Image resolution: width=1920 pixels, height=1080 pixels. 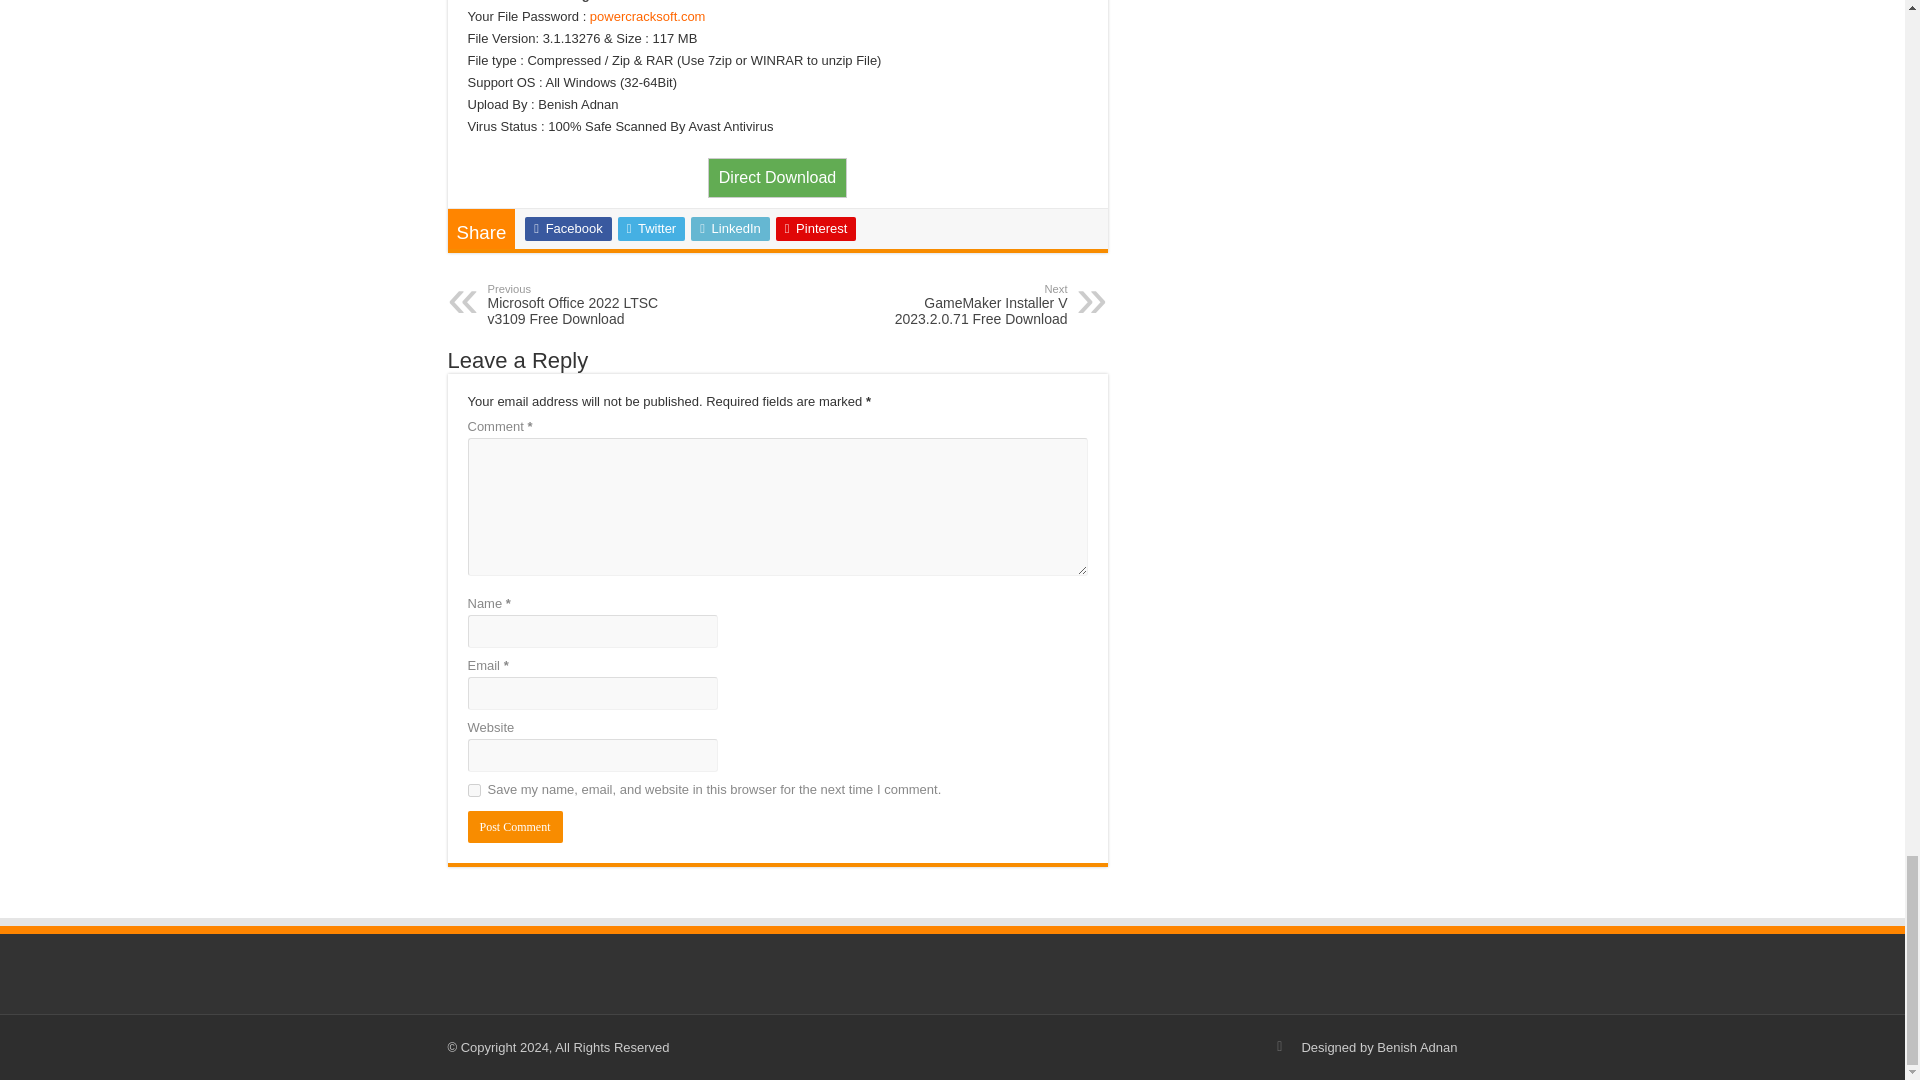 What do you see at coordinates (590, 304) in the screenshot?
I see `Facebook` at bounding box center [590, 304].